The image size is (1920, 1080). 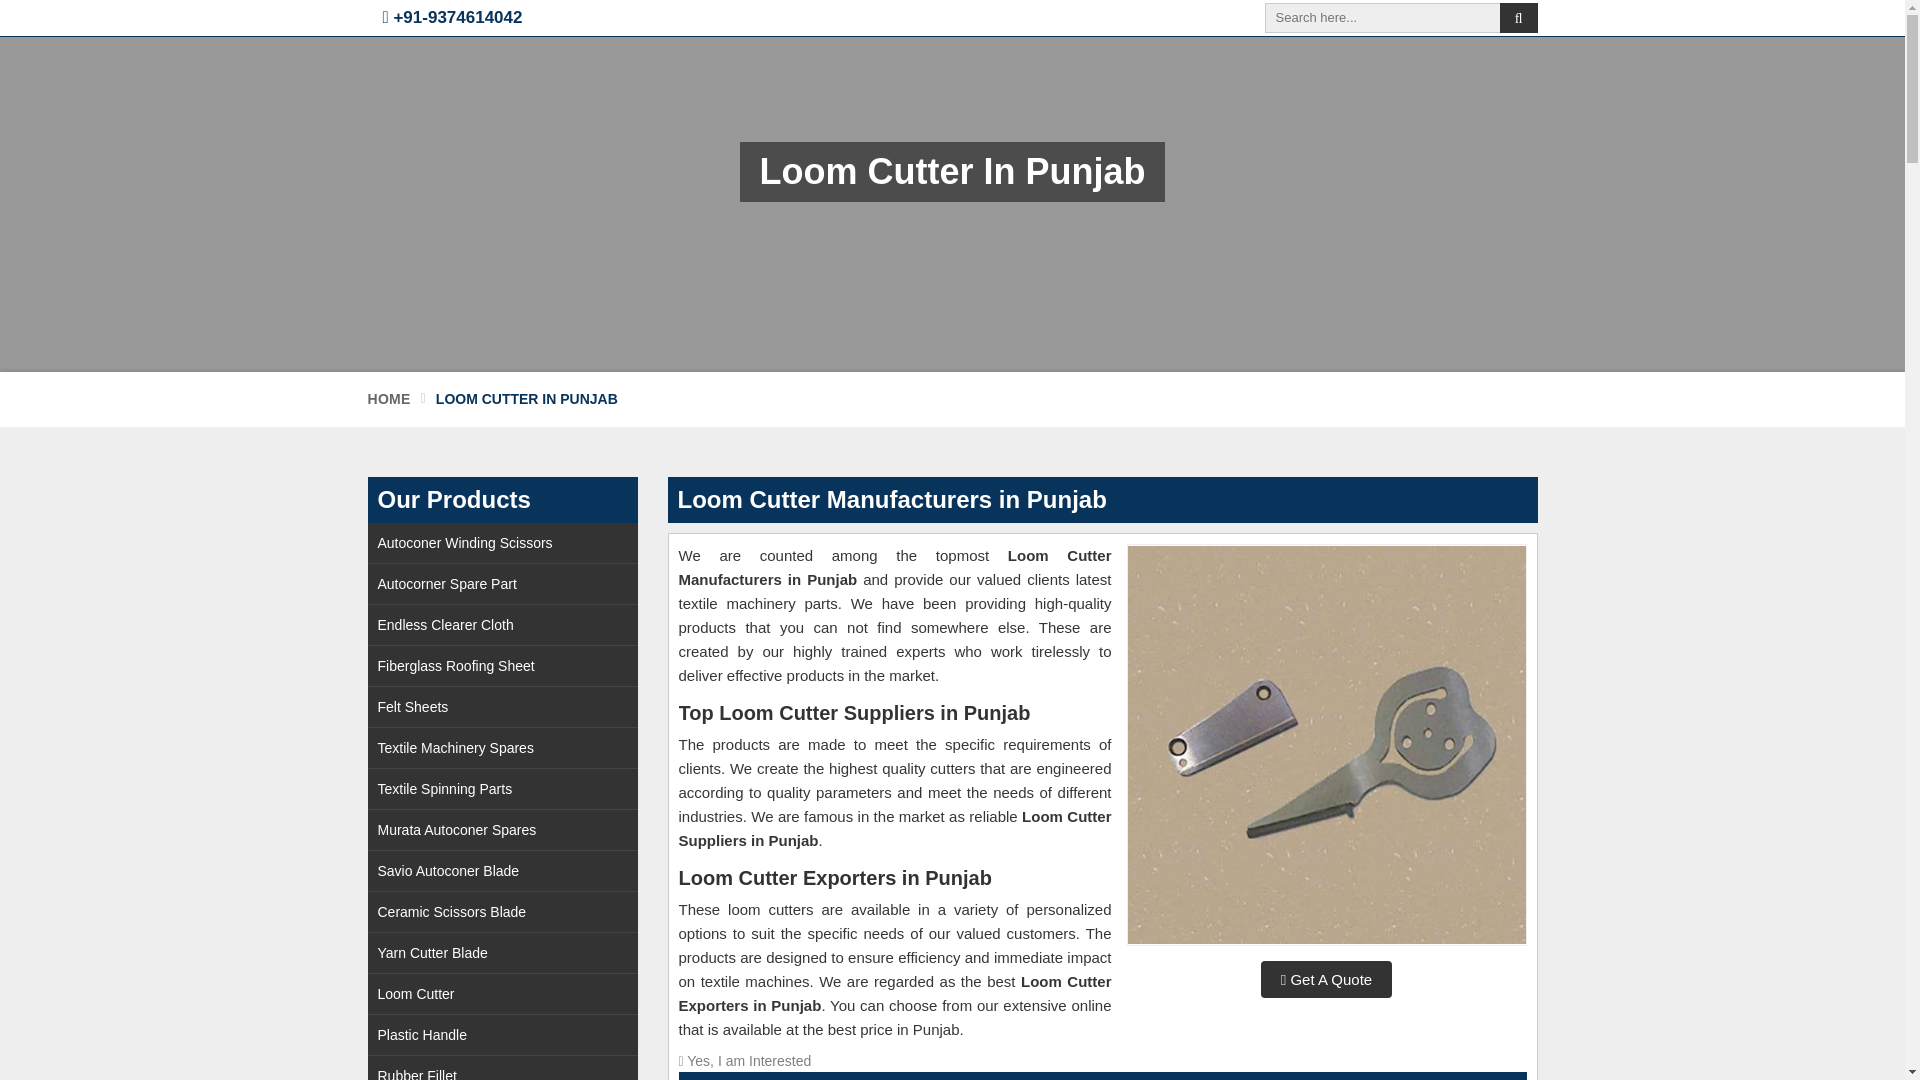 What do you see at coordinates (1326, 979) in the screenshot?
I see `Get A Quote` at bounding box center [1326, 979].